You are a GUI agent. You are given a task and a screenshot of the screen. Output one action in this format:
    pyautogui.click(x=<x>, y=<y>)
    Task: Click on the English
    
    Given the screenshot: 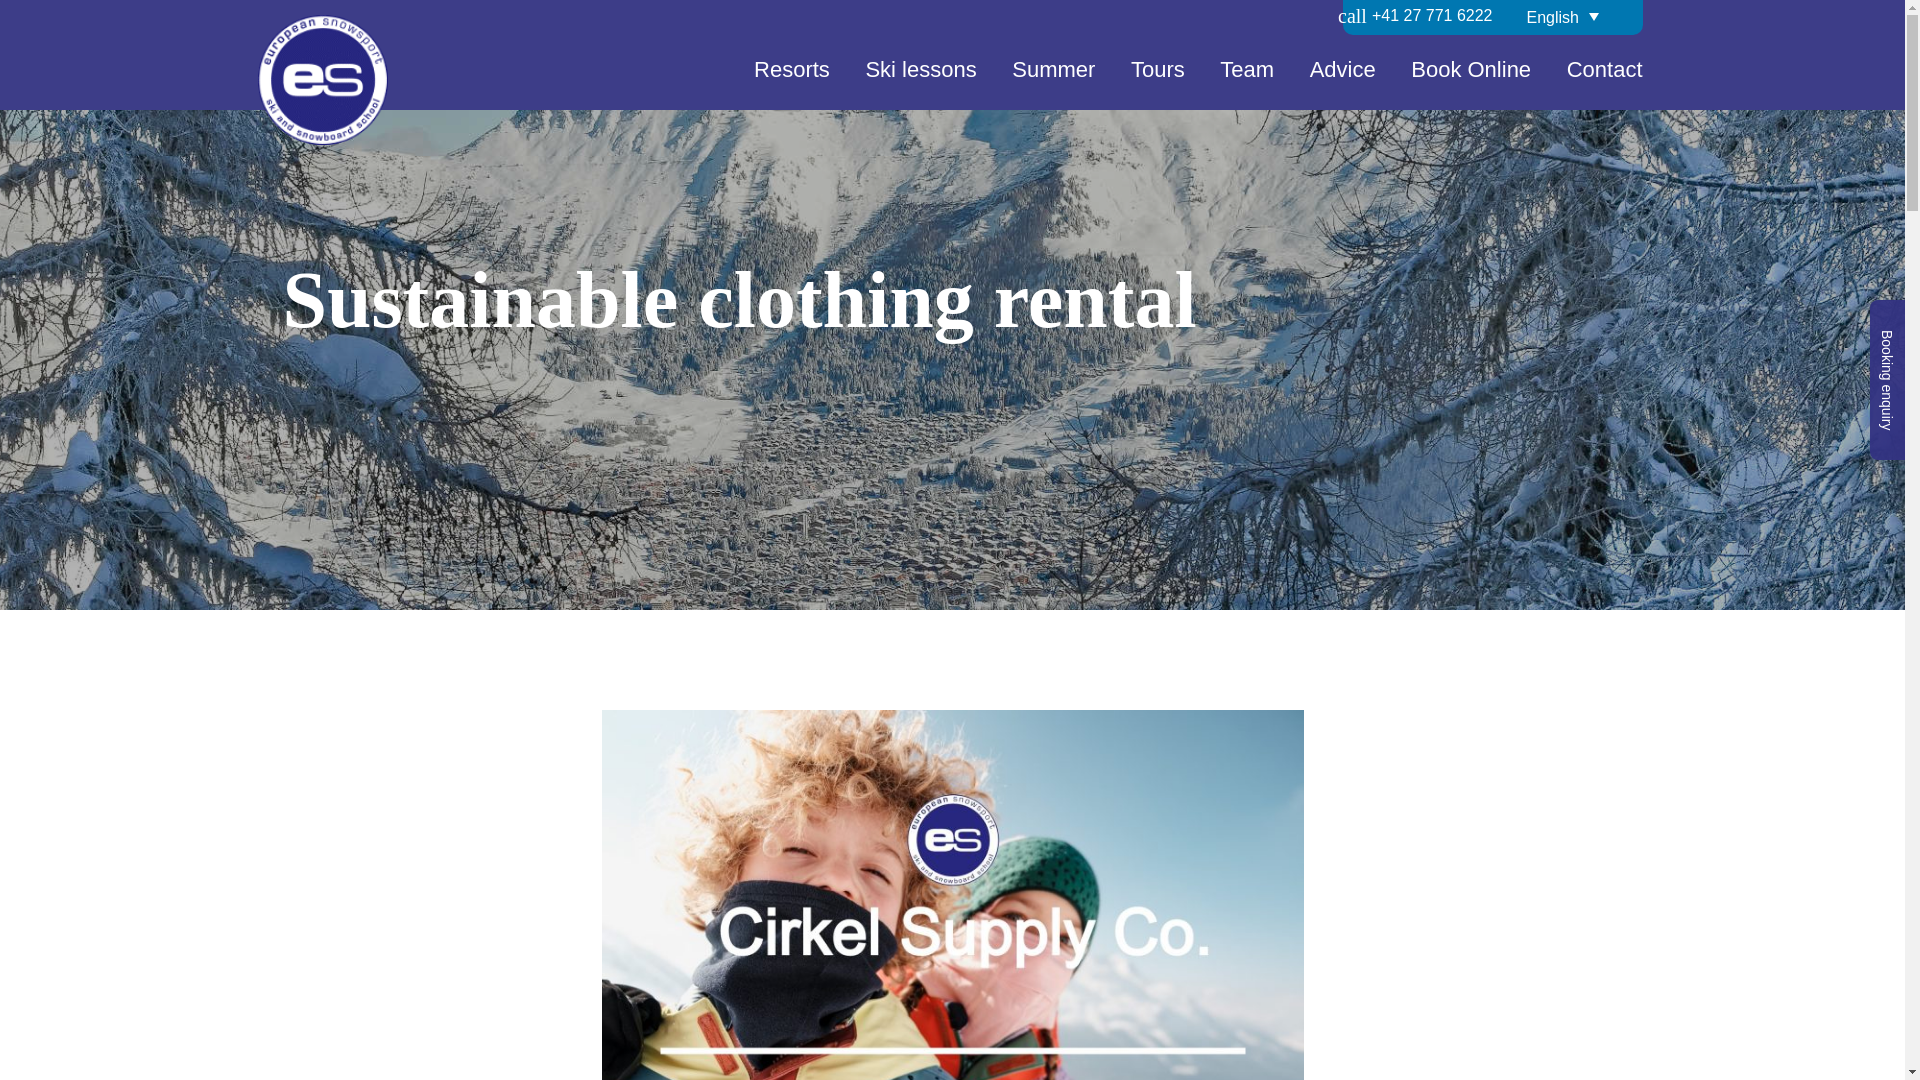 What is the action you would take?
    pyautogui.click(x=1576, y=16)
    